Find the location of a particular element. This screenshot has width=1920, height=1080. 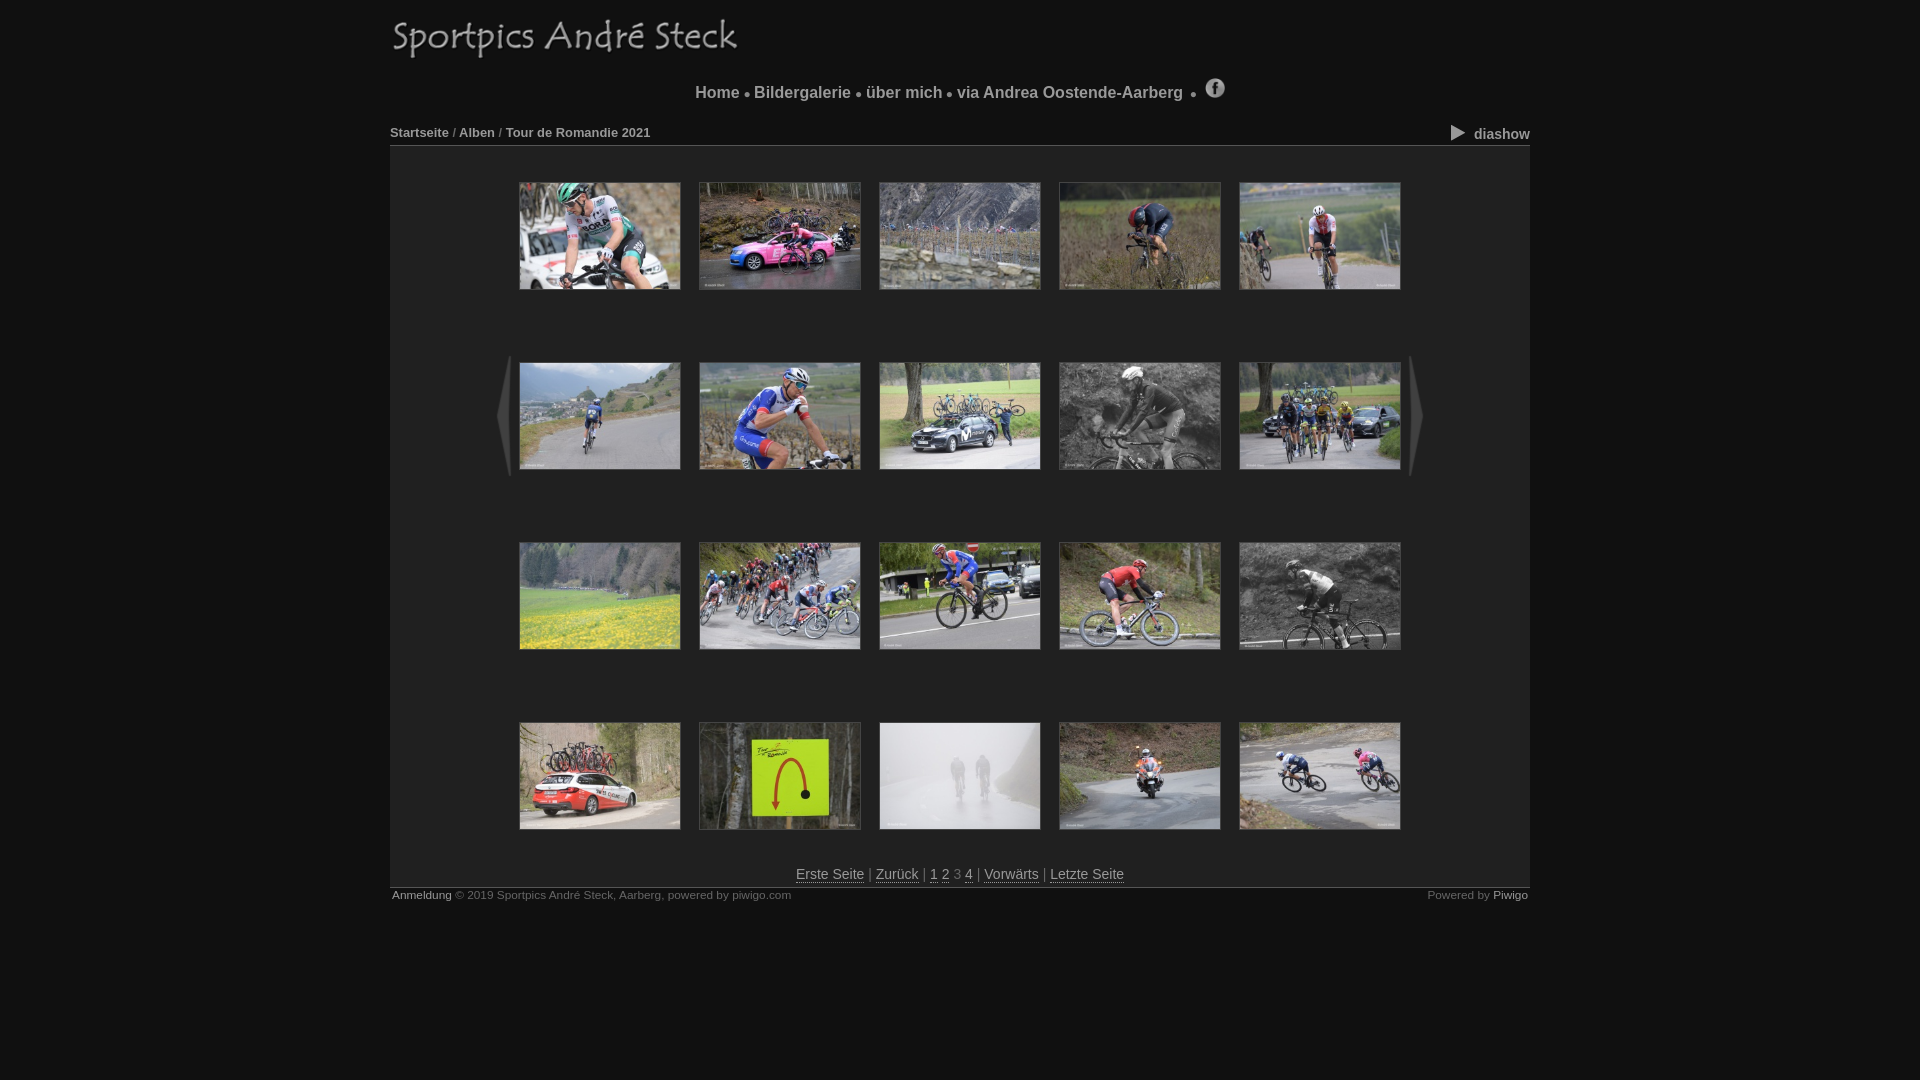

Letzte Seite is located at coordinates (1087, 874).